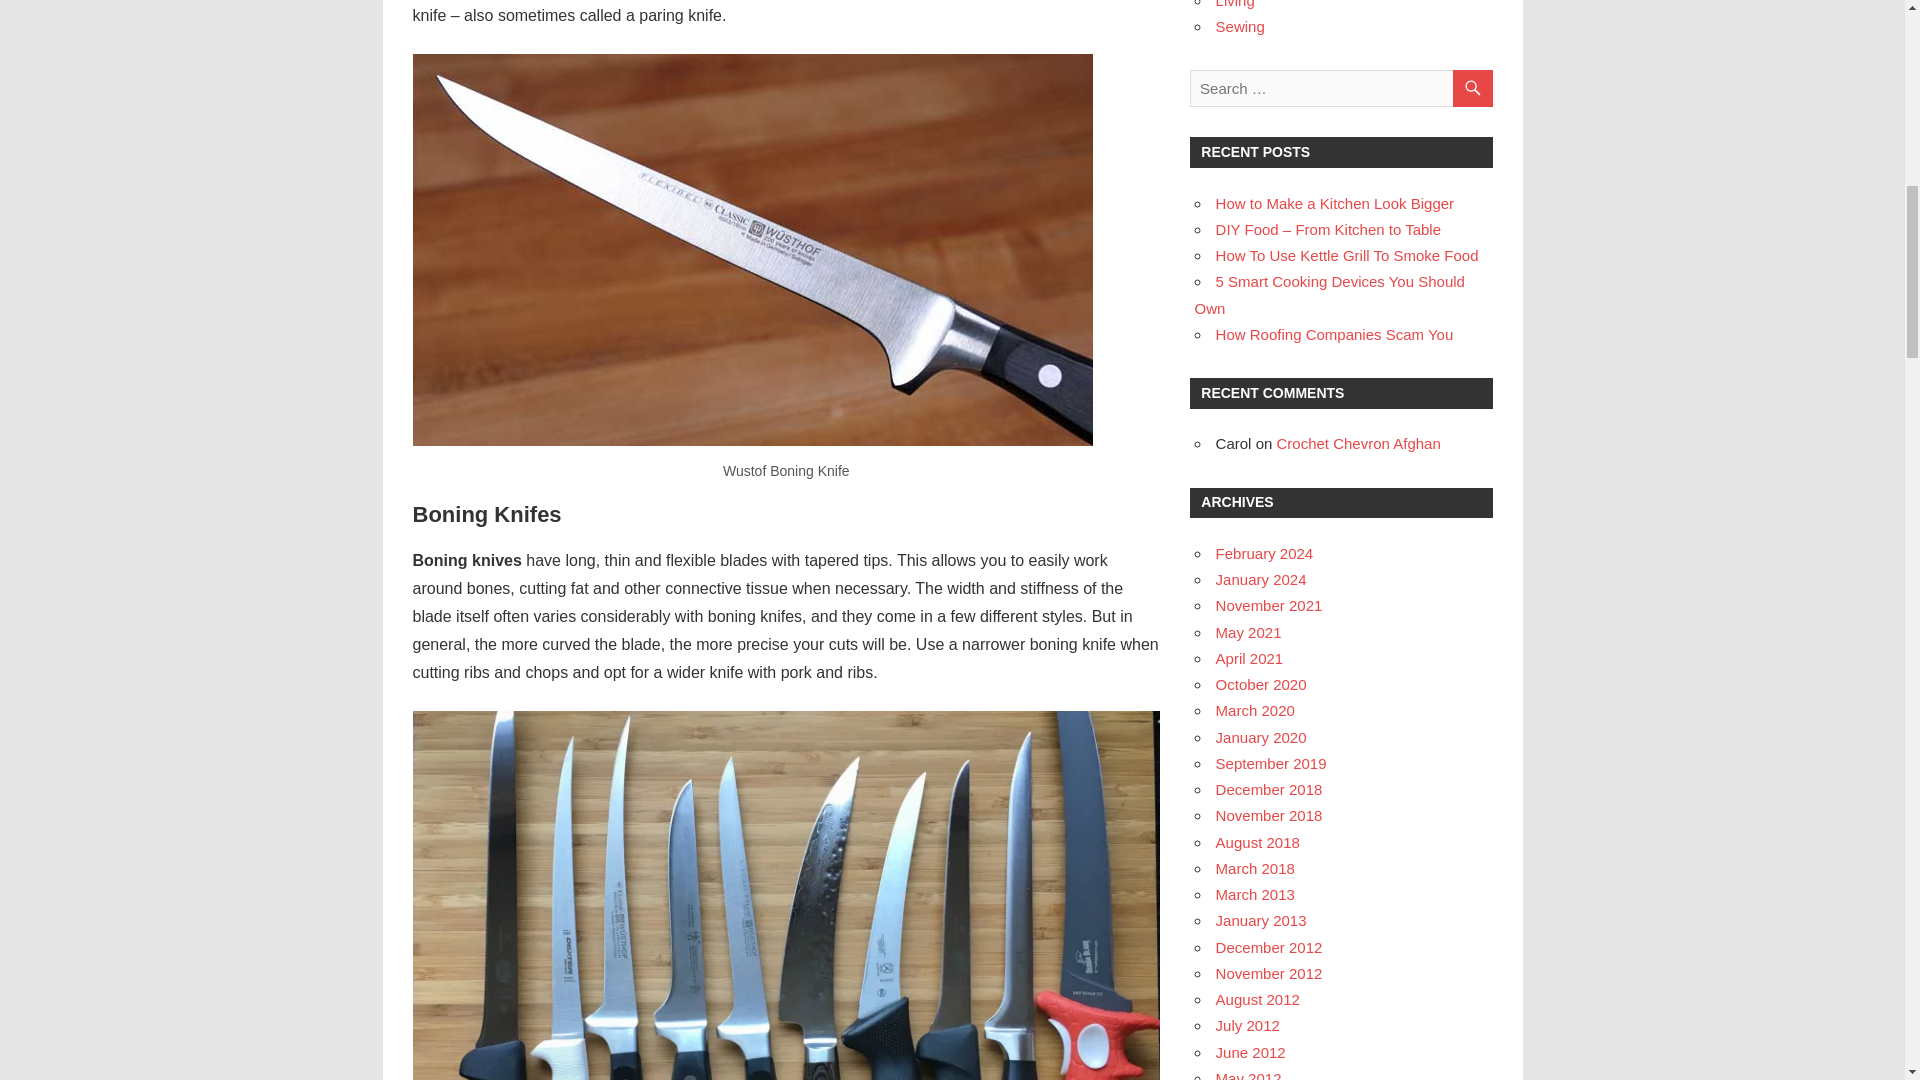 The image size is (1920, 1080). I want to click on May 2021, so click(1248, 632).